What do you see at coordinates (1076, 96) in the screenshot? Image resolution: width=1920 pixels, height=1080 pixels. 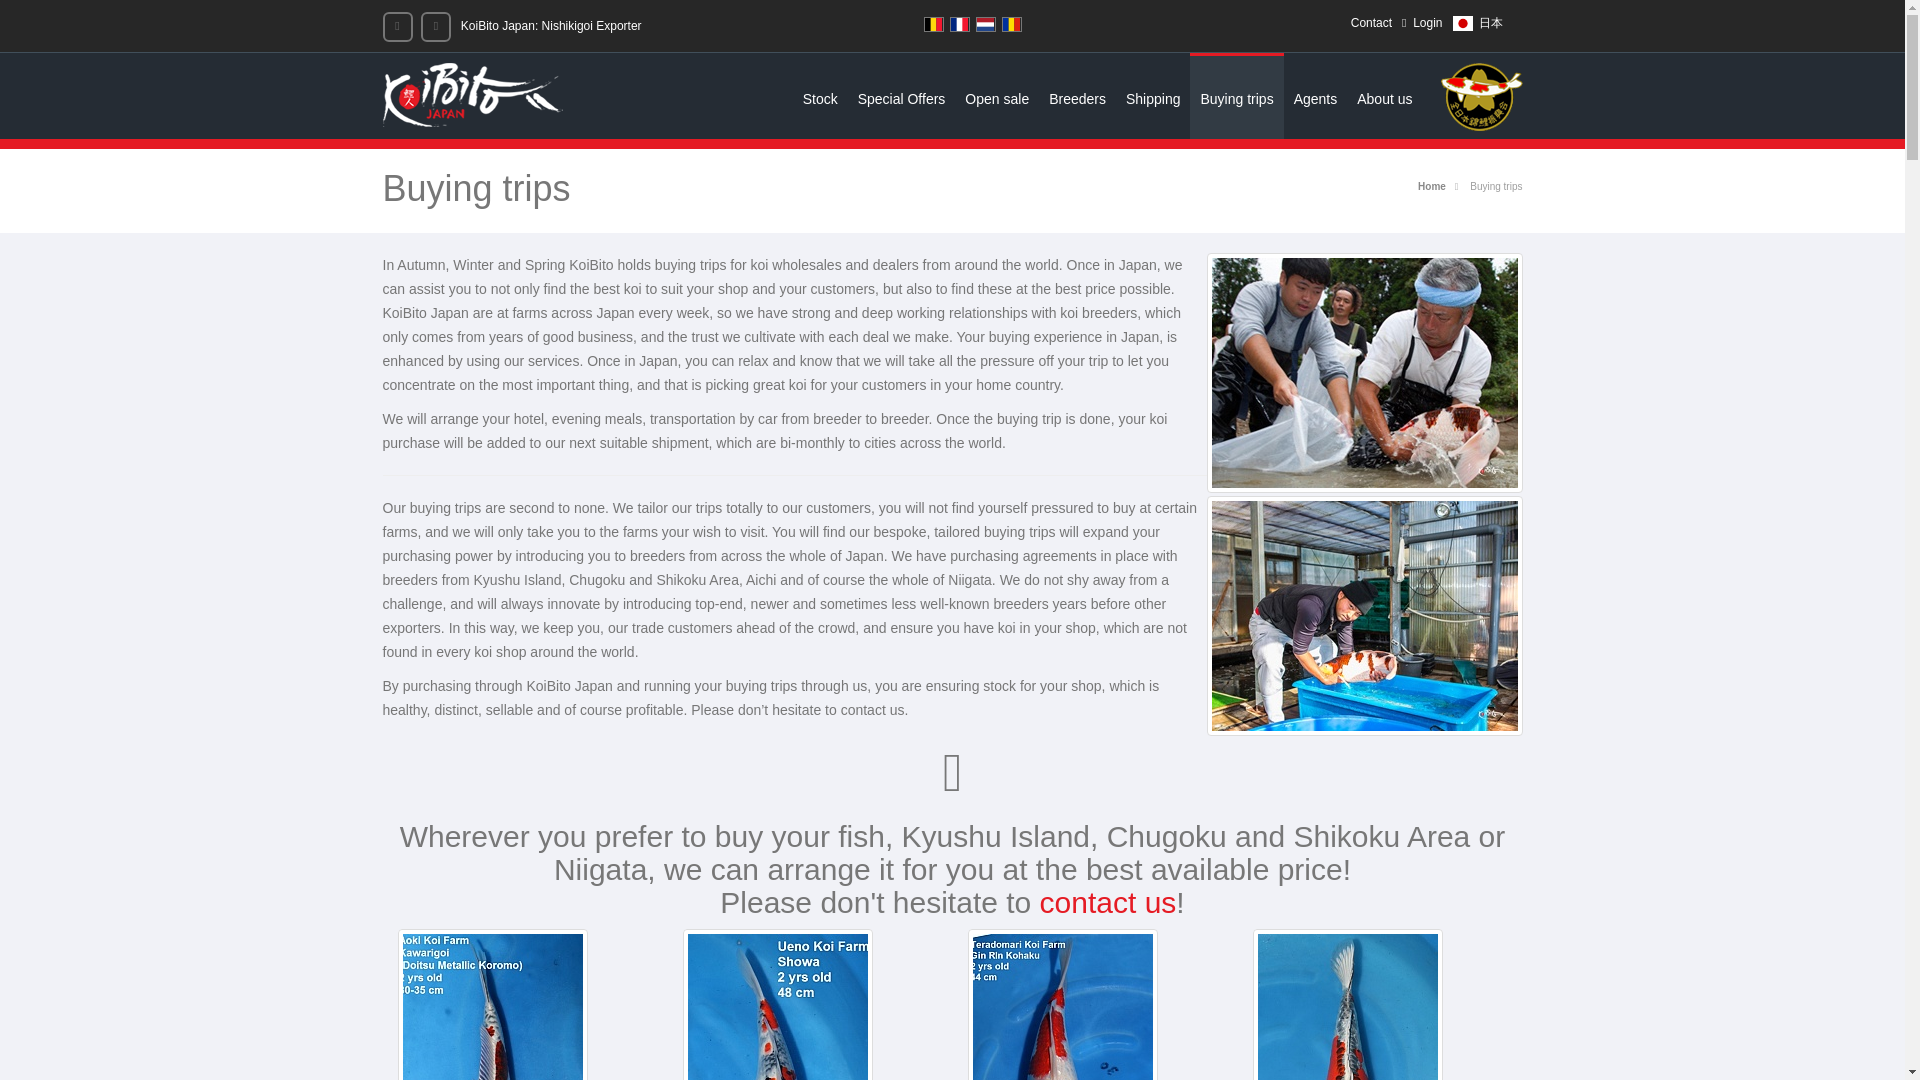 I see `Breeders` at bounding box center [1076, 96].